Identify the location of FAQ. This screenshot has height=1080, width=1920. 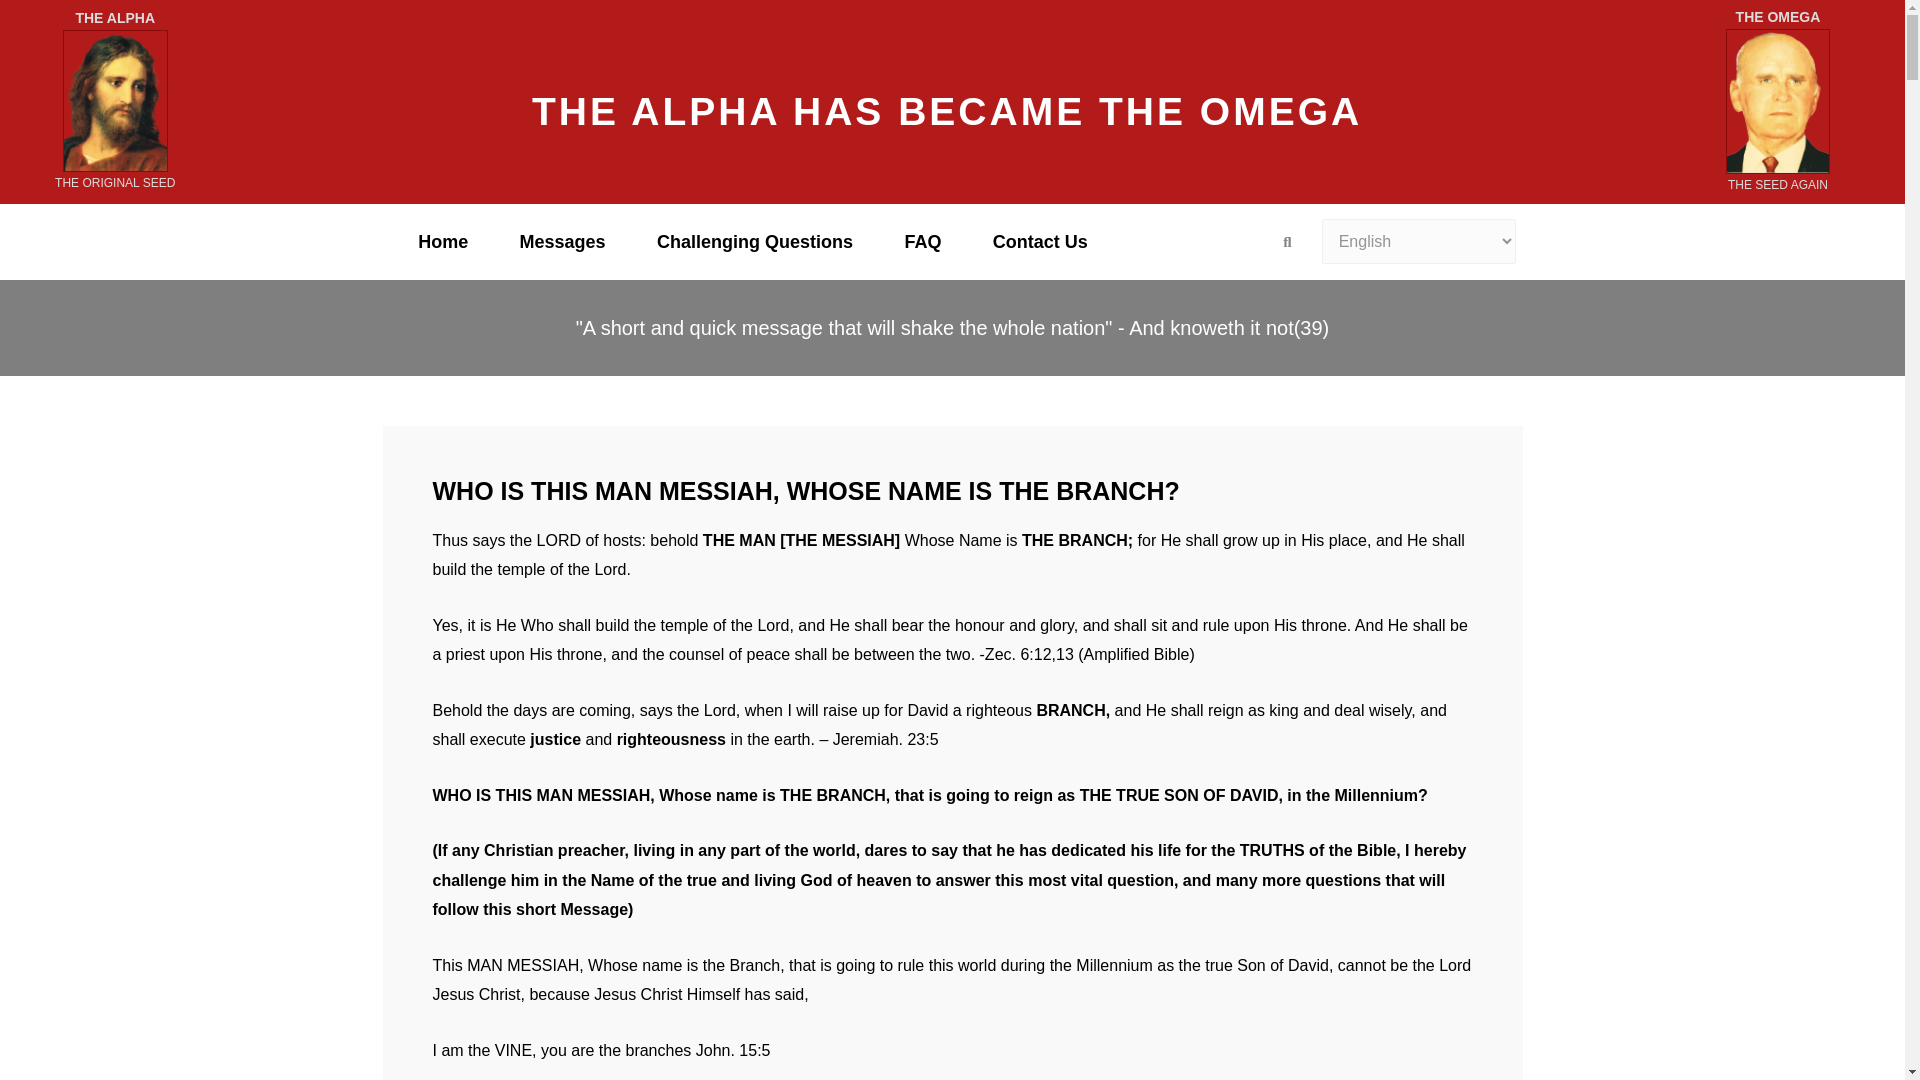
(923, 242).